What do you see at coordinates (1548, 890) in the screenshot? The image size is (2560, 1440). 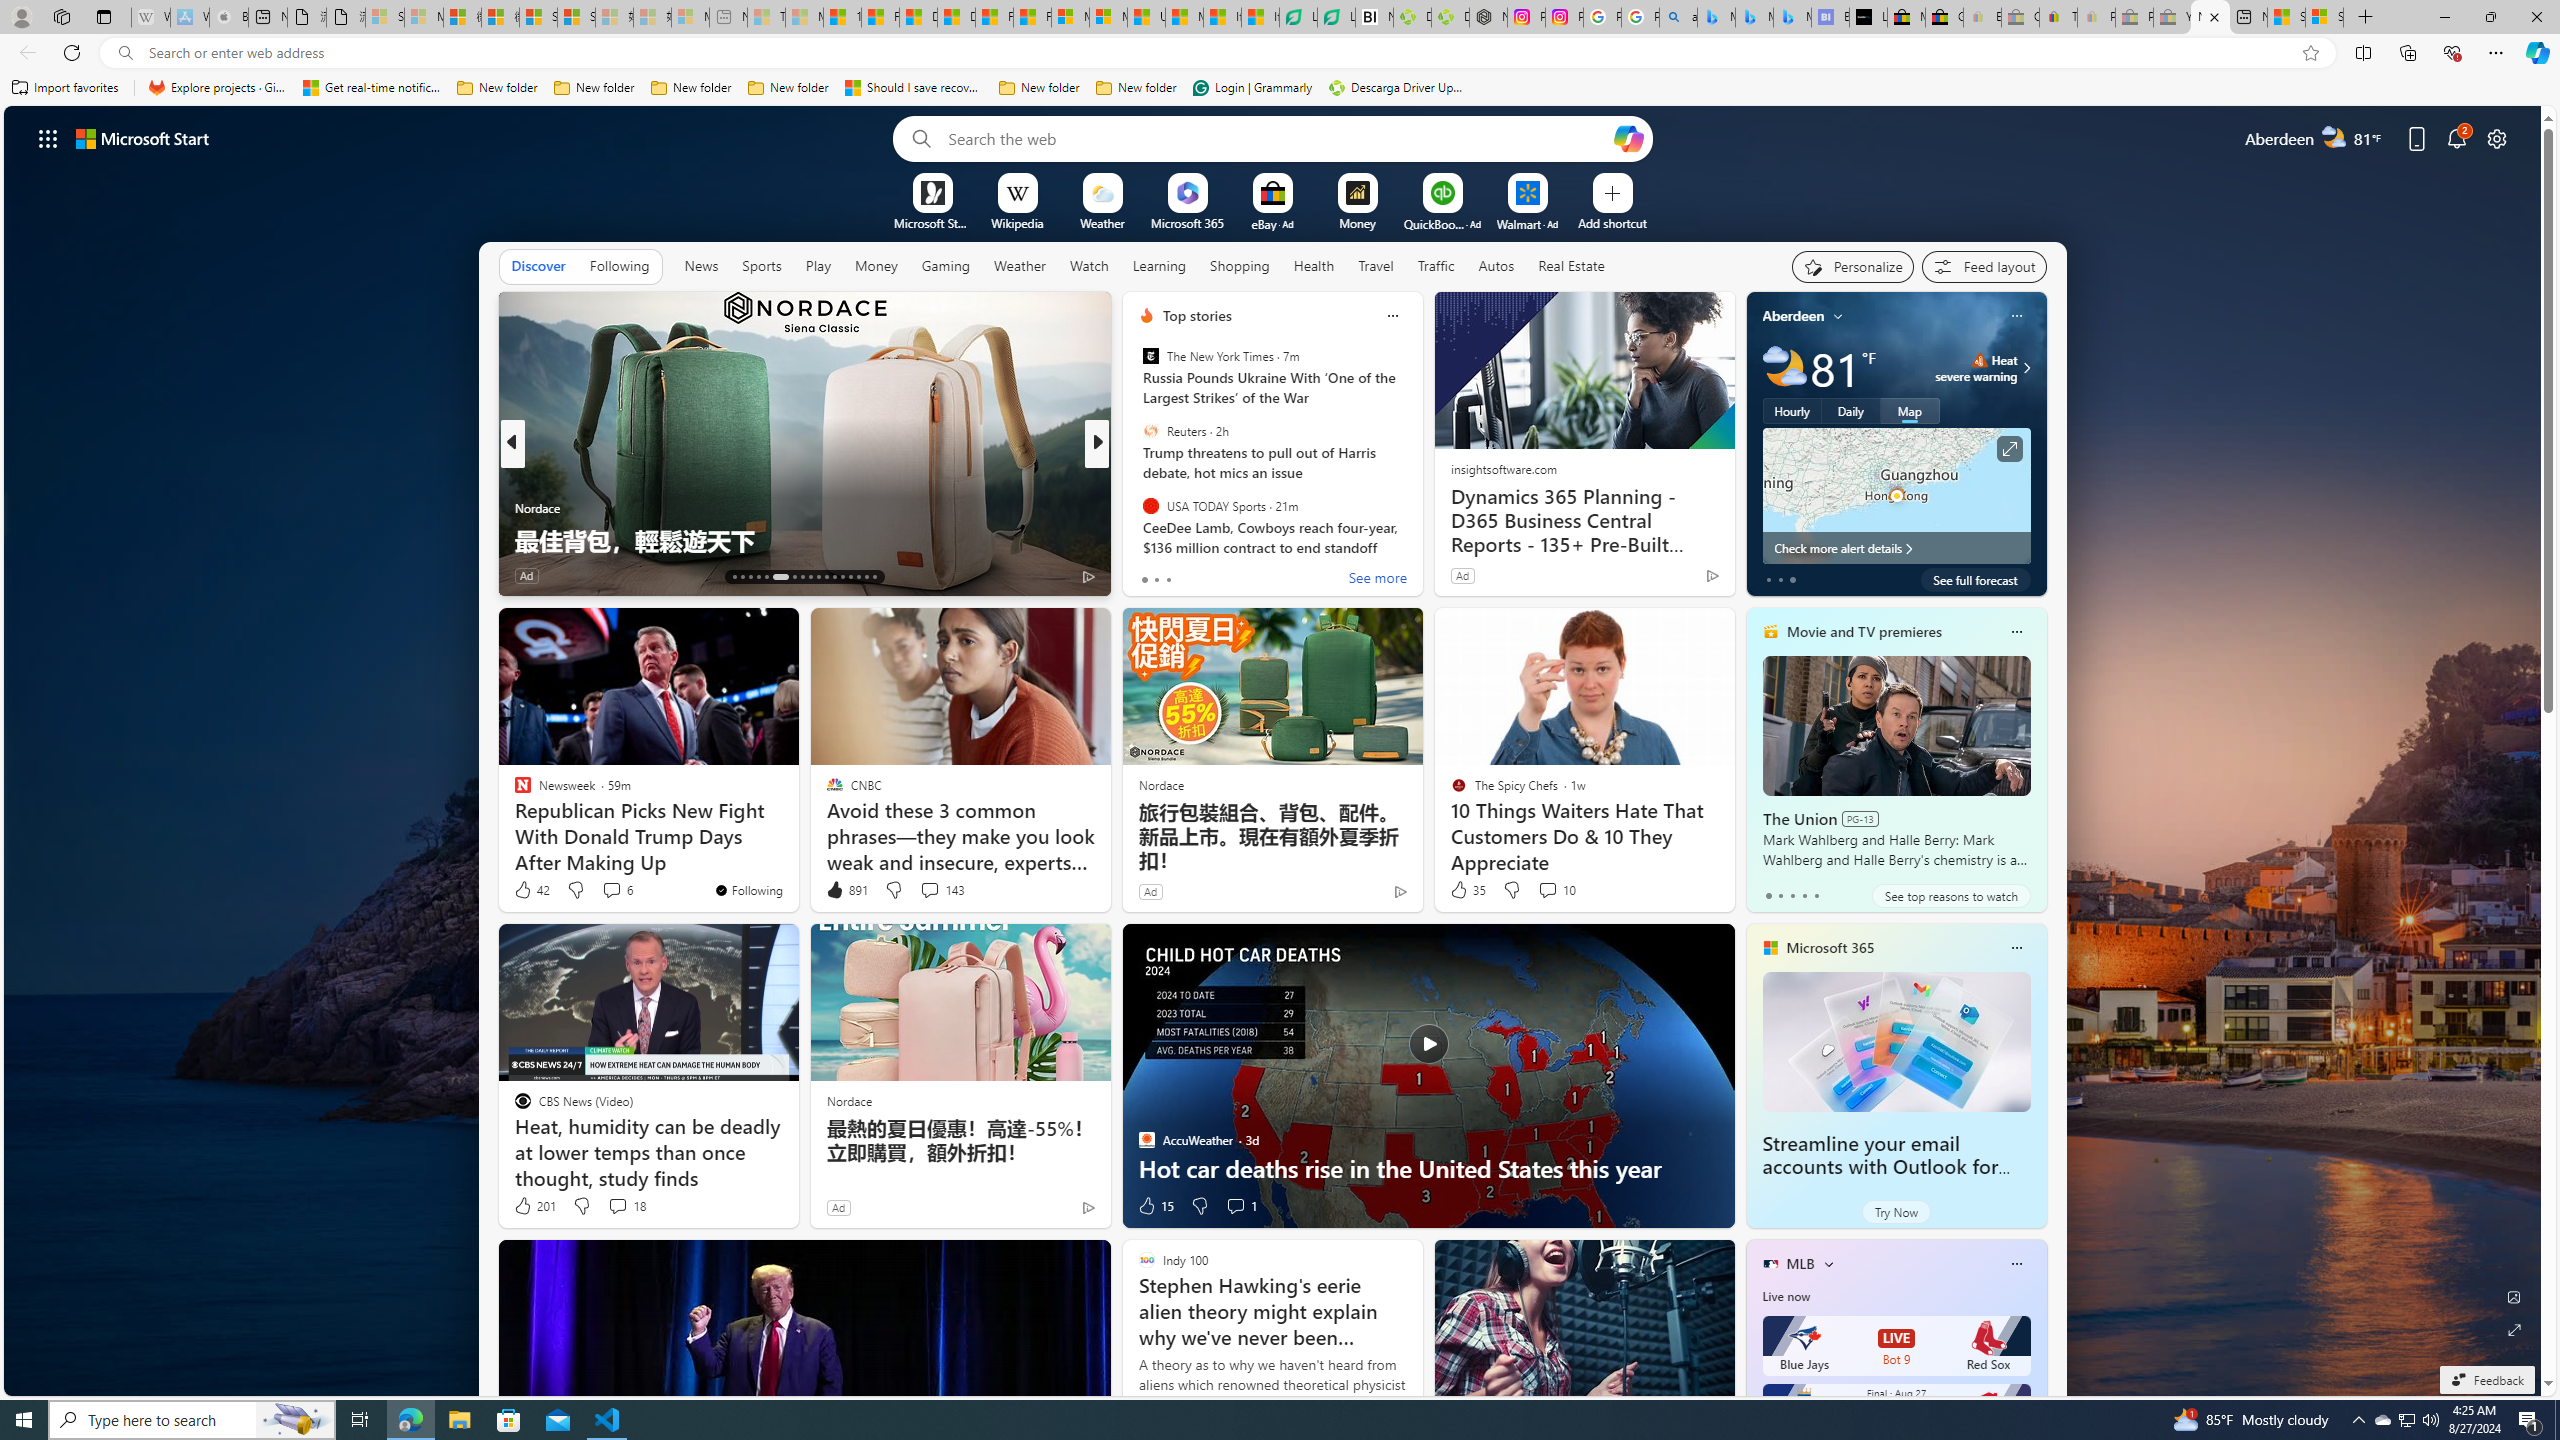 I see `View comments 10 Comment` at bounding box center [1548, 890].